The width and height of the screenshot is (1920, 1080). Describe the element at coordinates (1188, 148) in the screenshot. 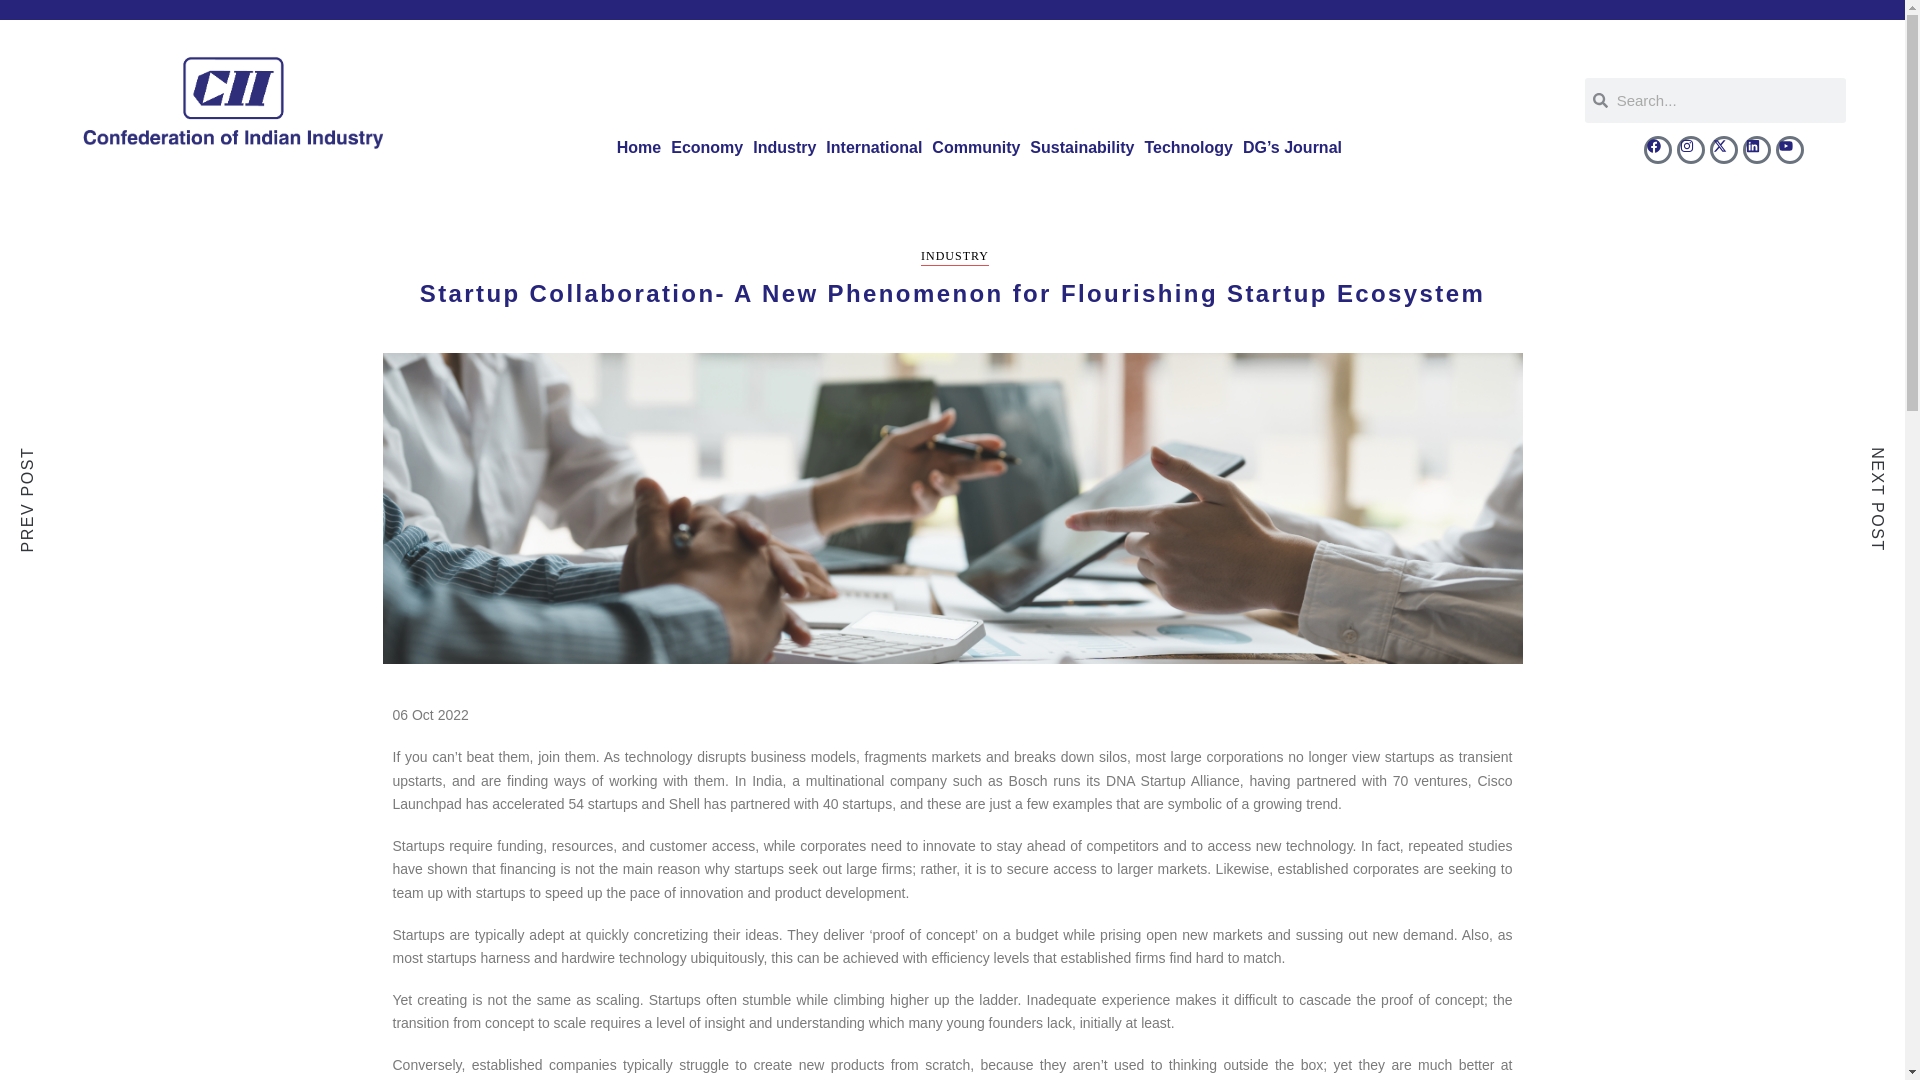

I see `Technology` at that location.